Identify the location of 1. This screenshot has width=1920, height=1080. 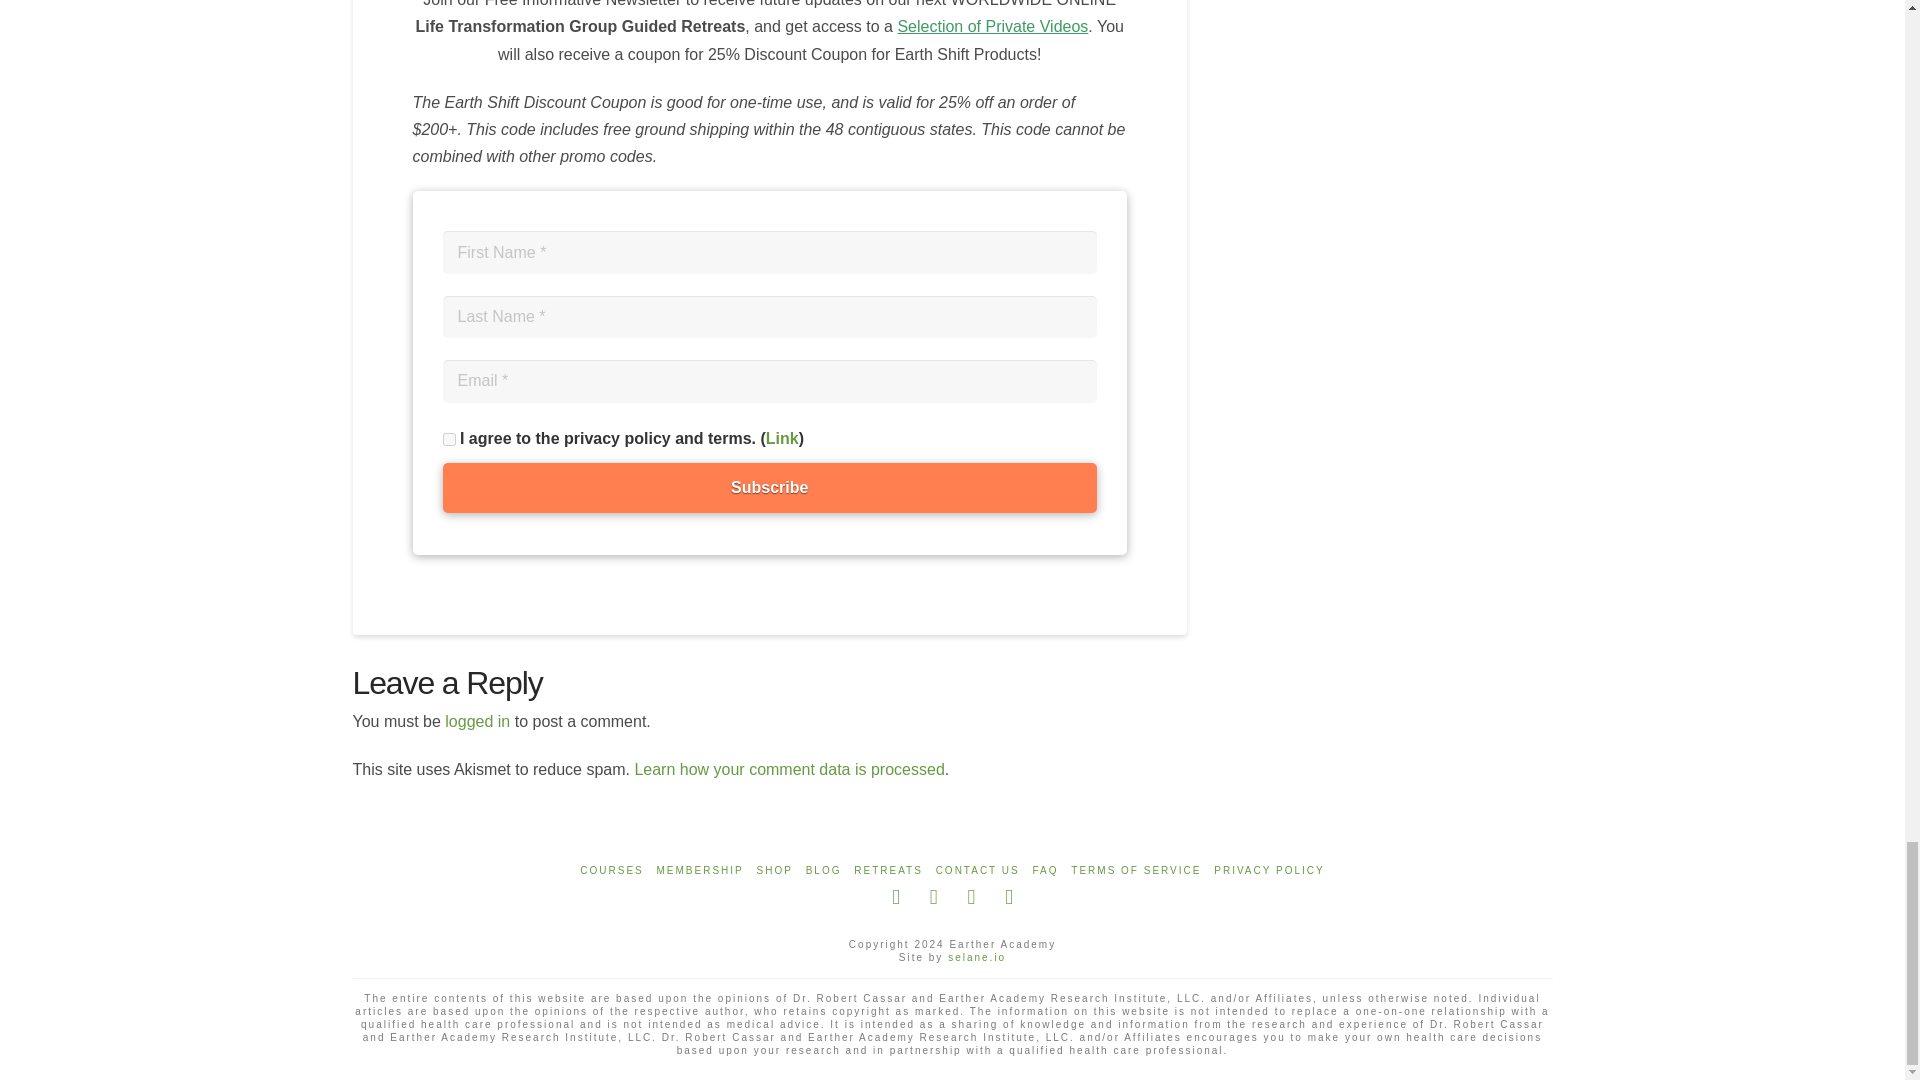
(448, 440).